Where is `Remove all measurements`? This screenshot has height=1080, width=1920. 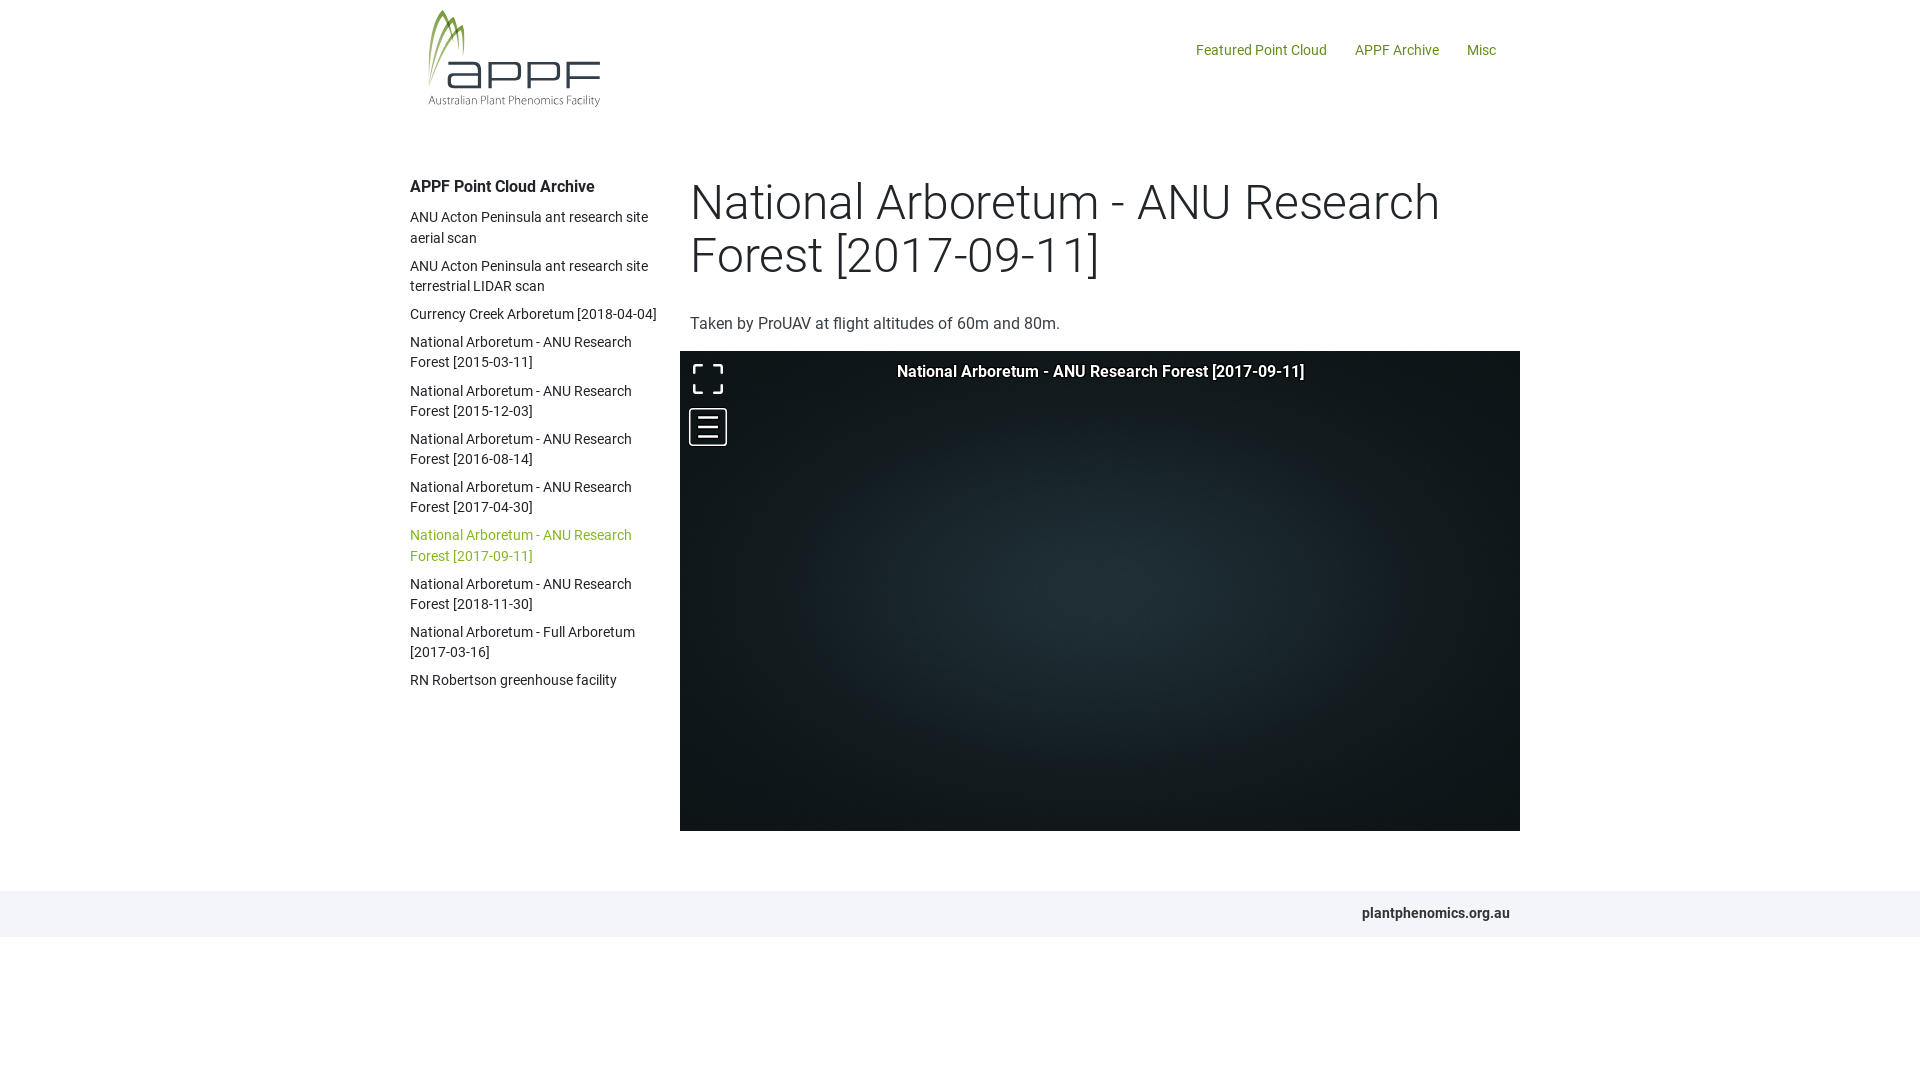
Remove all measurements is located at coordinates (854, 543).